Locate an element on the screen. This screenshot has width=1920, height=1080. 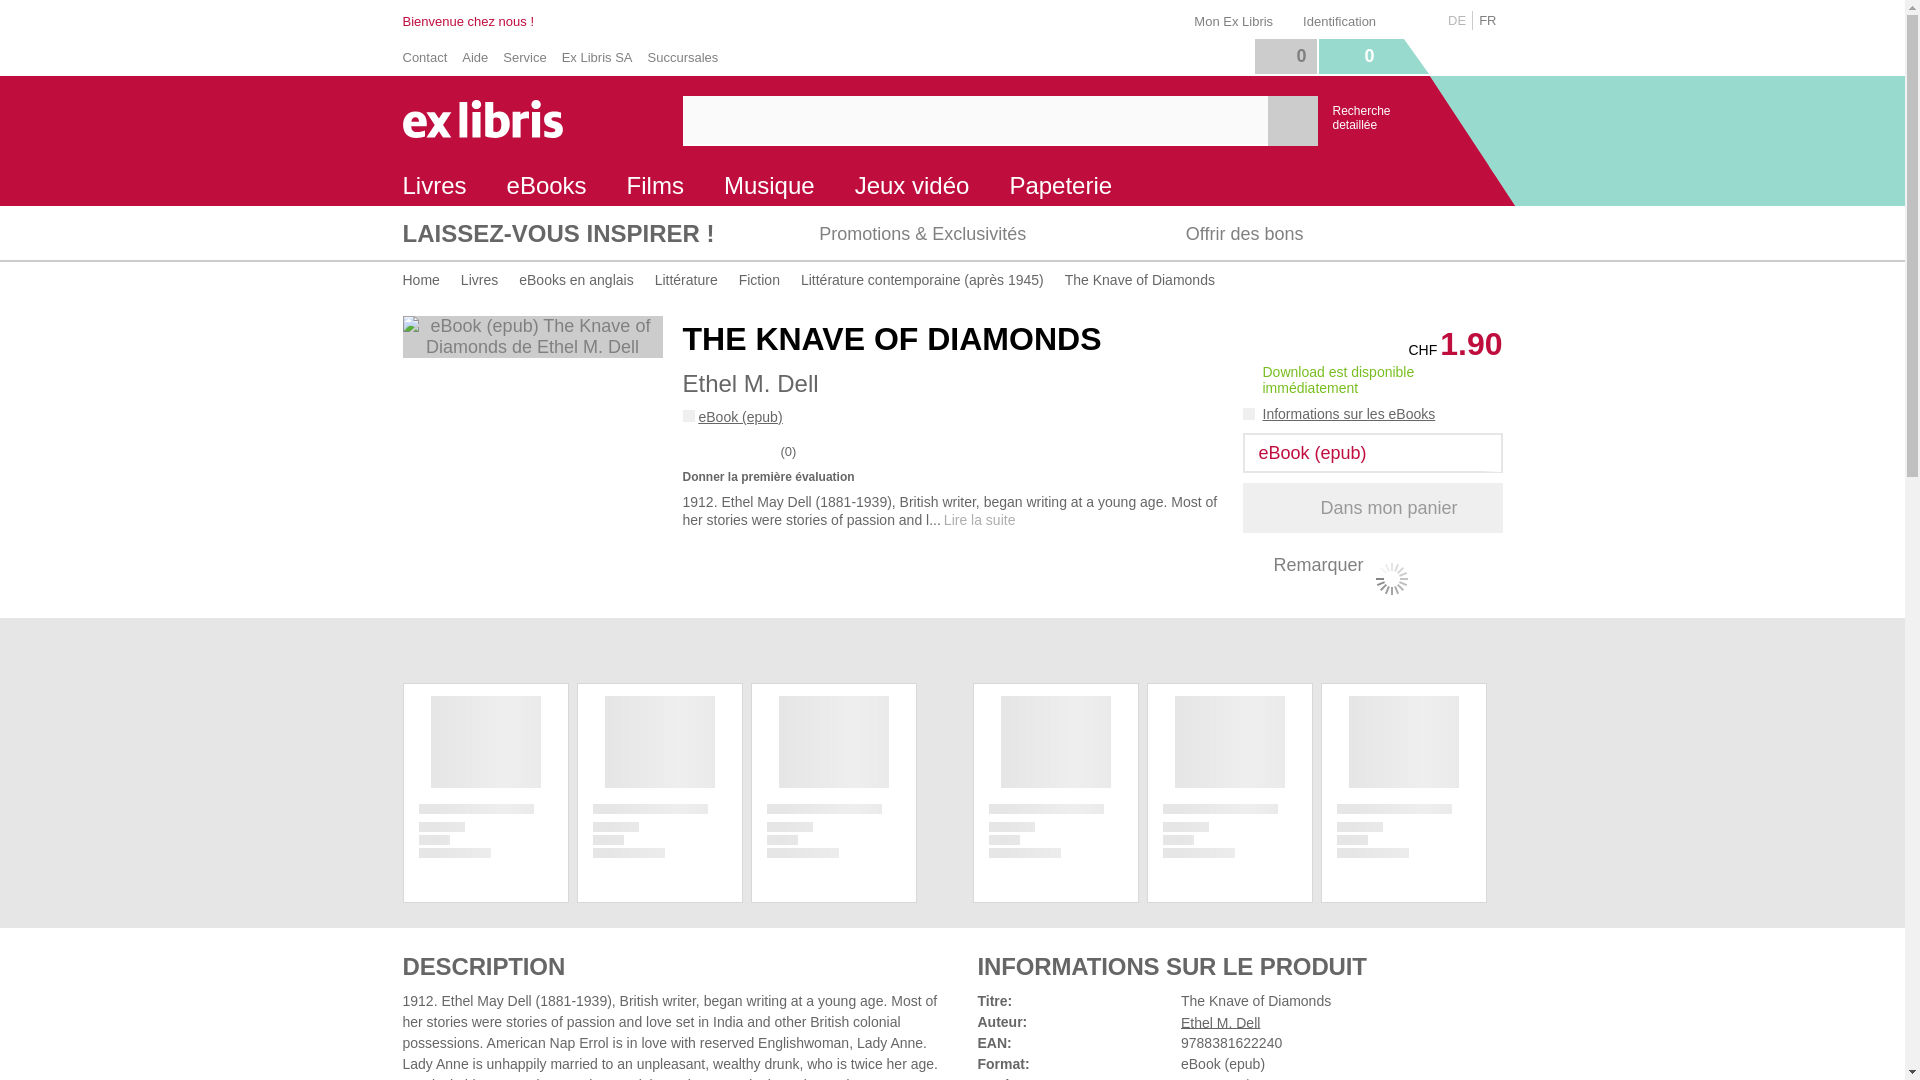
Contact is located at coordinates (432, 58).